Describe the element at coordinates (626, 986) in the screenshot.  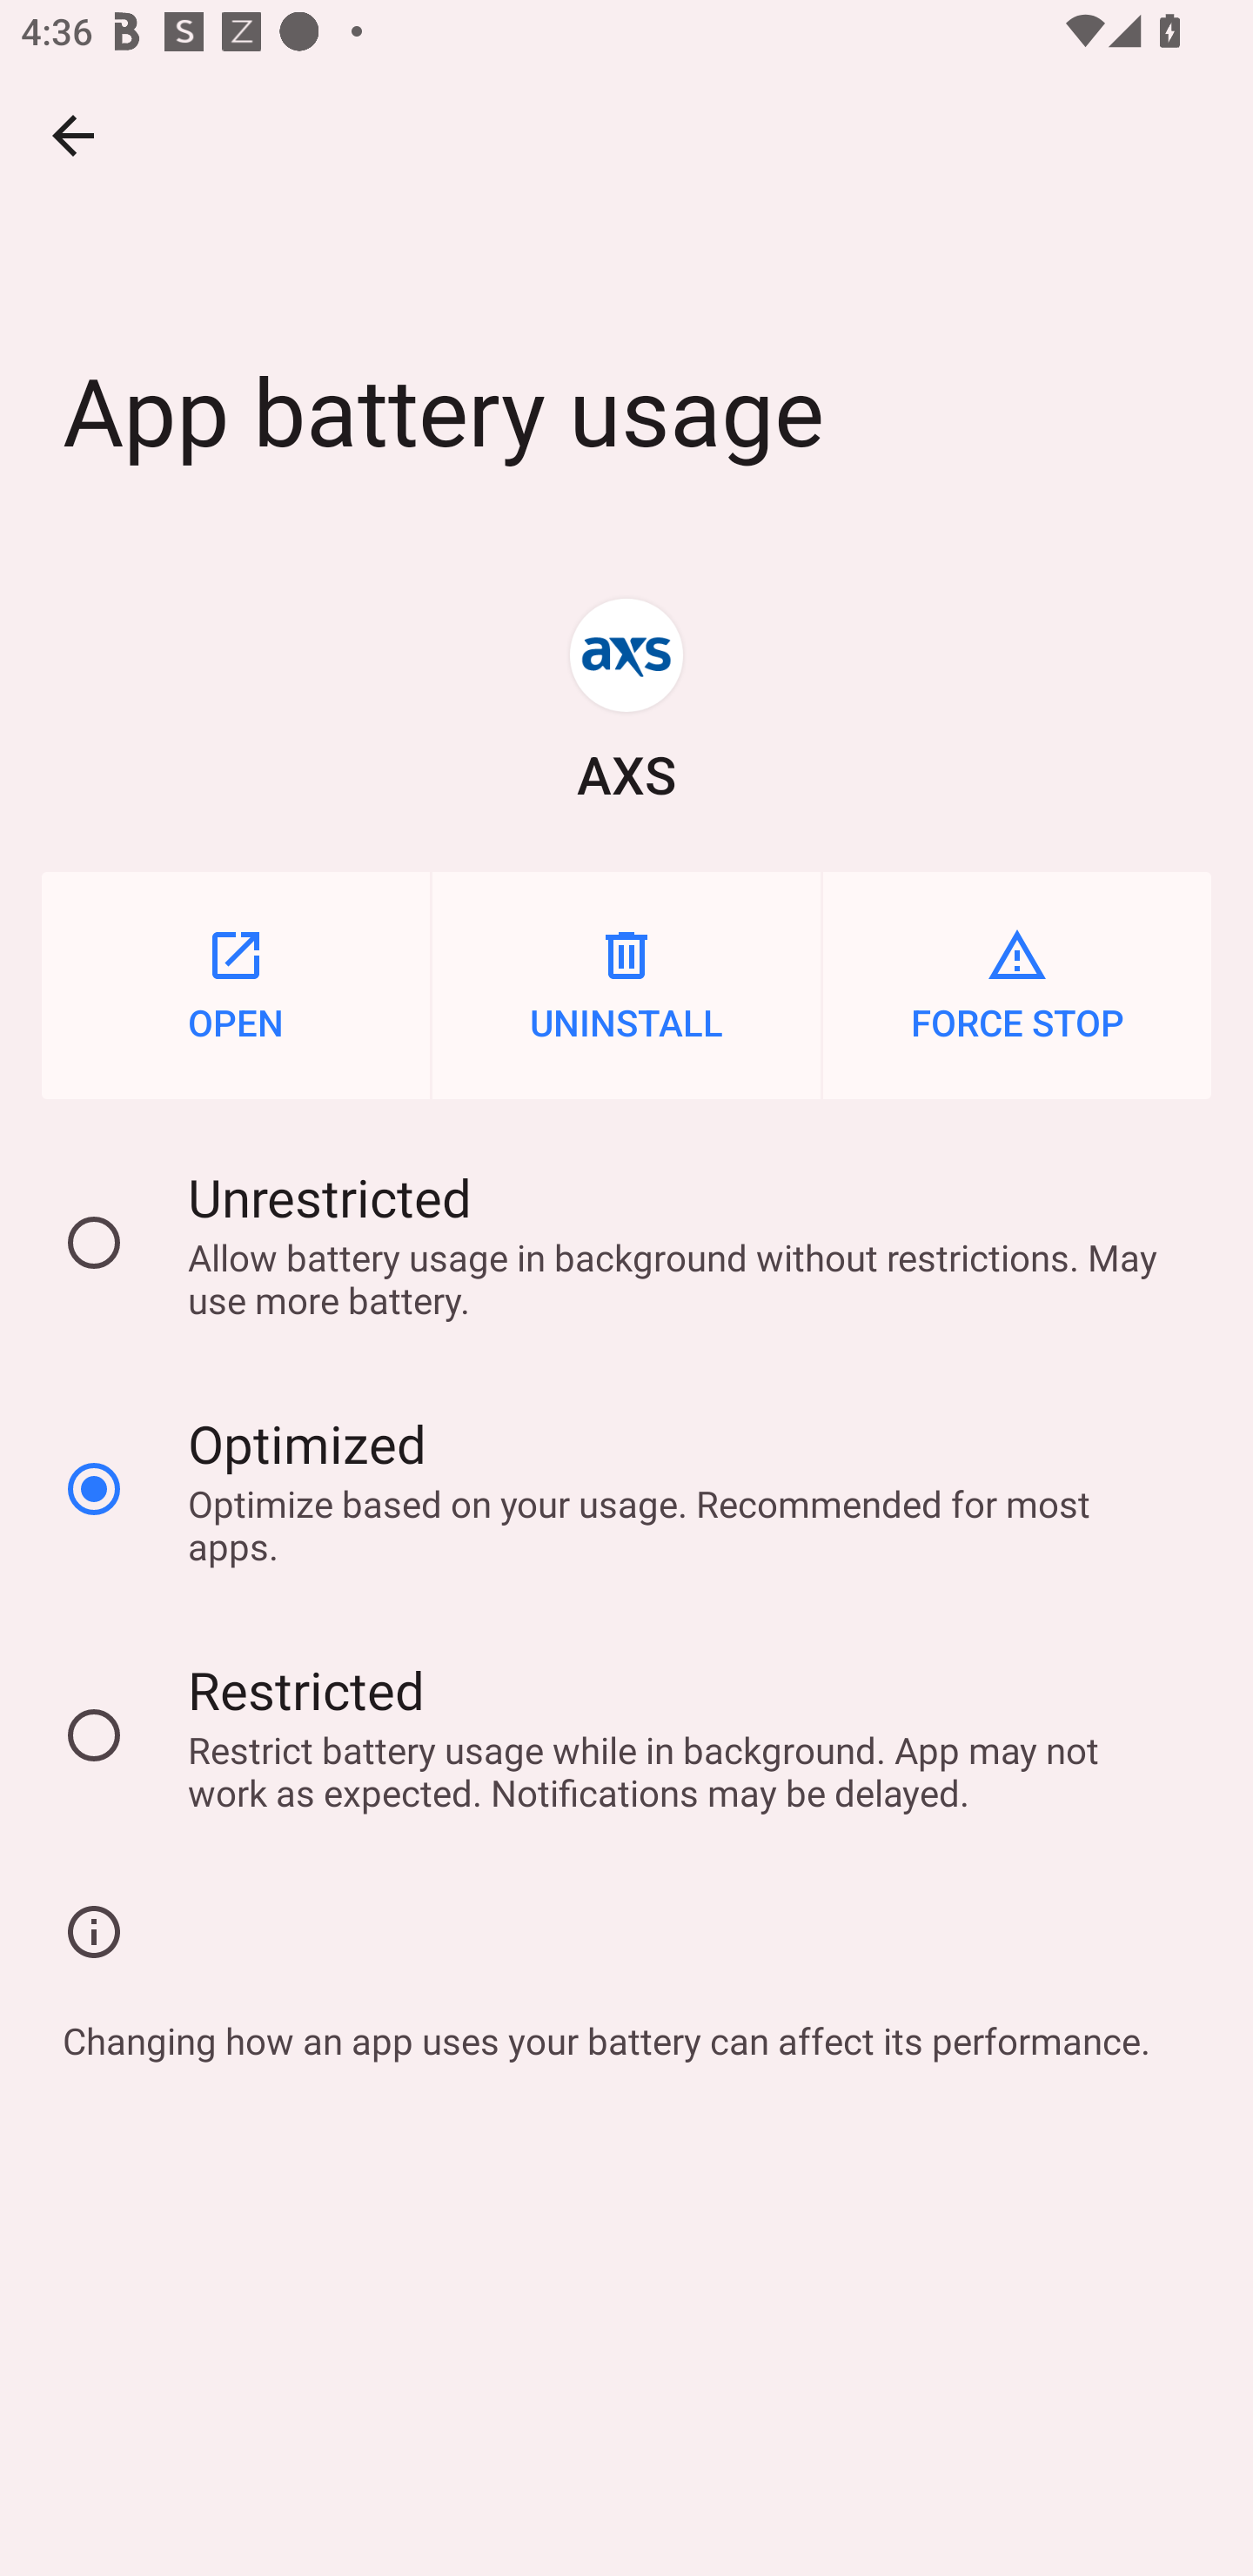
I see `UNINSTALL` at that location.